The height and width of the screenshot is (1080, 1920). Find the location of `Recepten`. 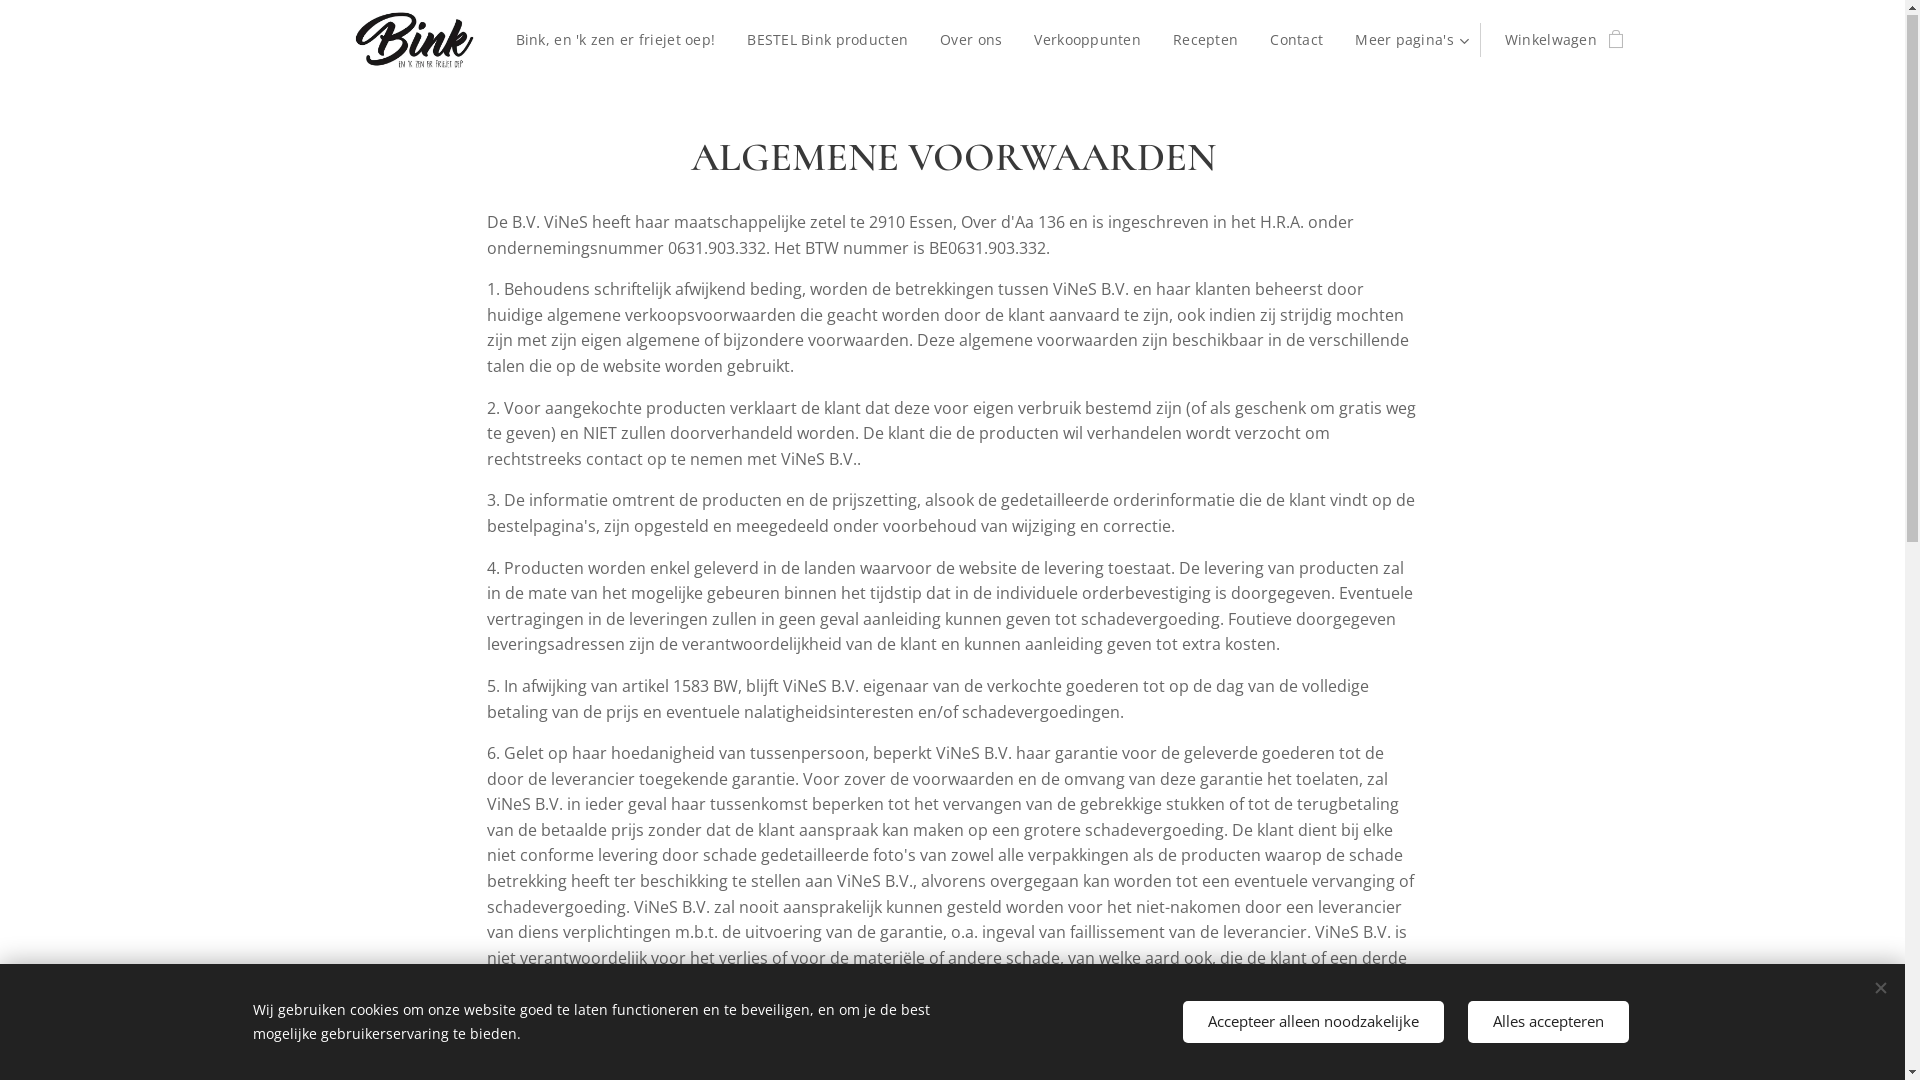

Recepten is located at coordinates (1206, 41).